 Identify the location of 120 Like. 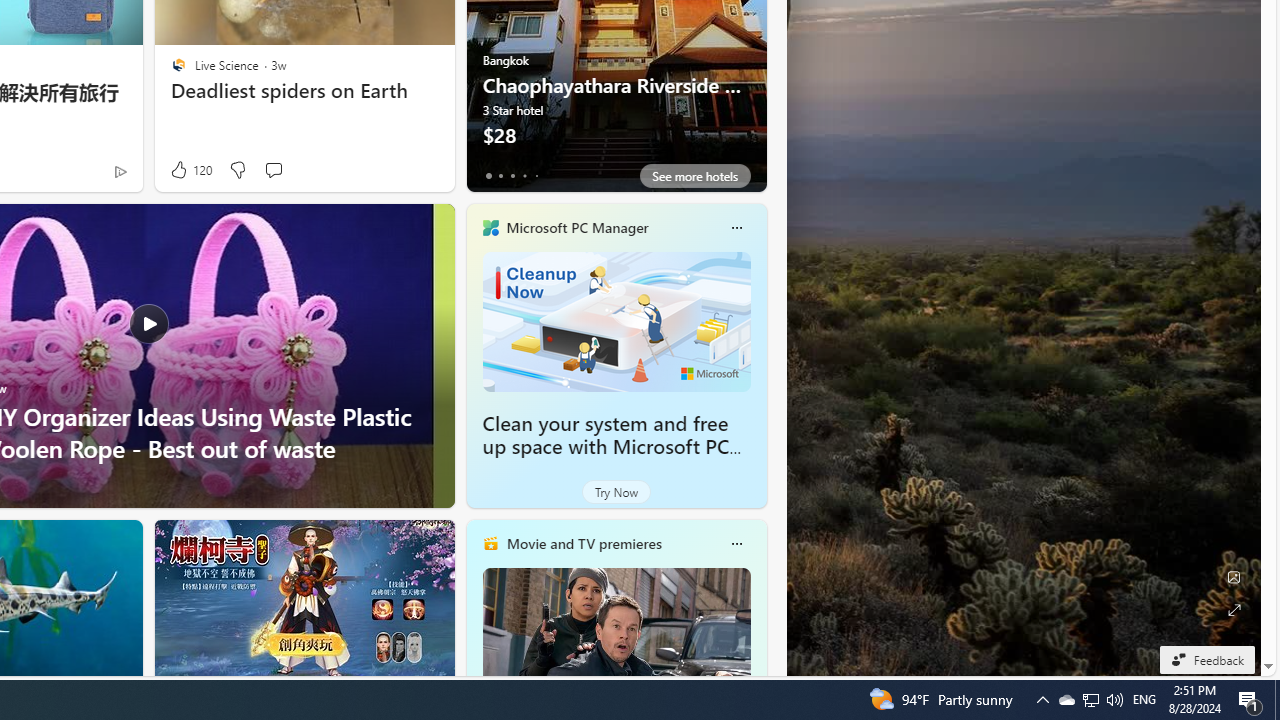
(190, 170).